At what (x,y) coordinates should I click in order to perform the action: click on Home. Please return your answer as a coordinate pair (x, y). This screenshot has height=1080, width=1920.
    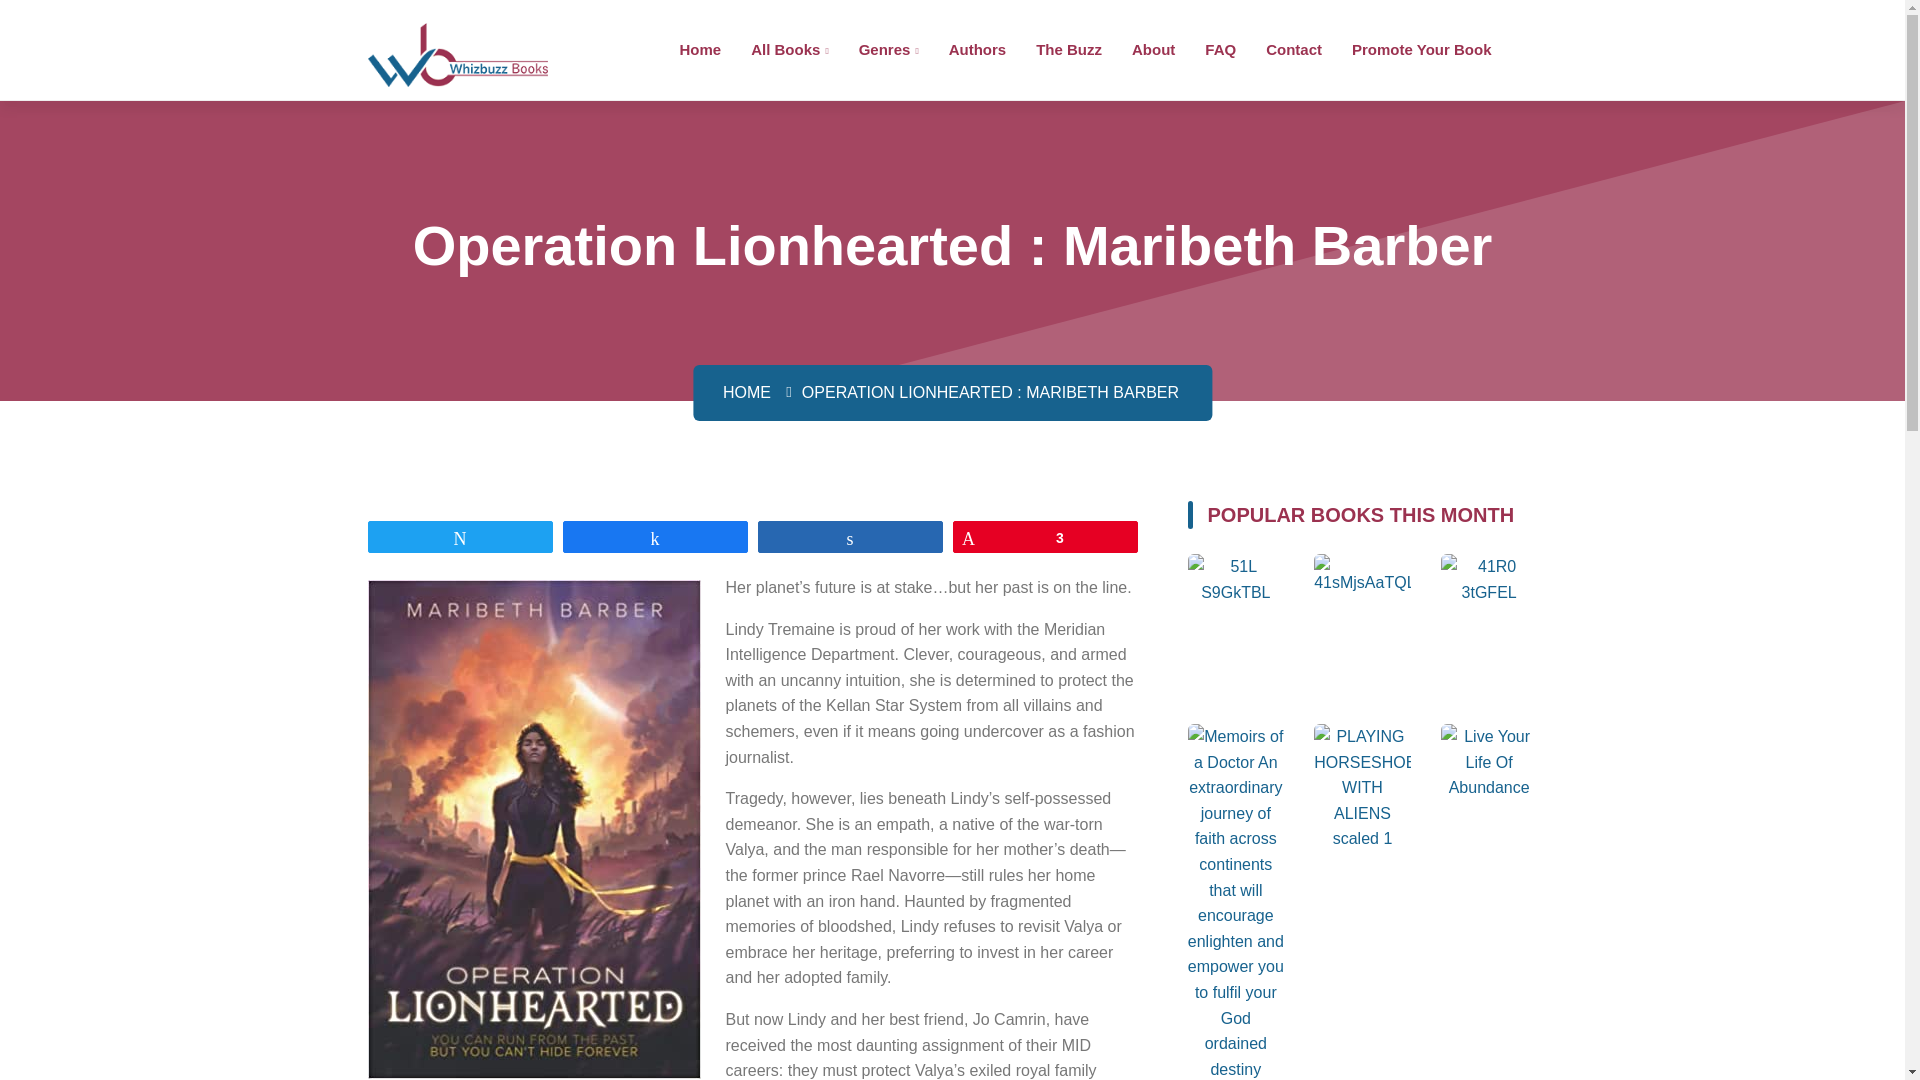
    Looking at the image, I should click on (700, 48).